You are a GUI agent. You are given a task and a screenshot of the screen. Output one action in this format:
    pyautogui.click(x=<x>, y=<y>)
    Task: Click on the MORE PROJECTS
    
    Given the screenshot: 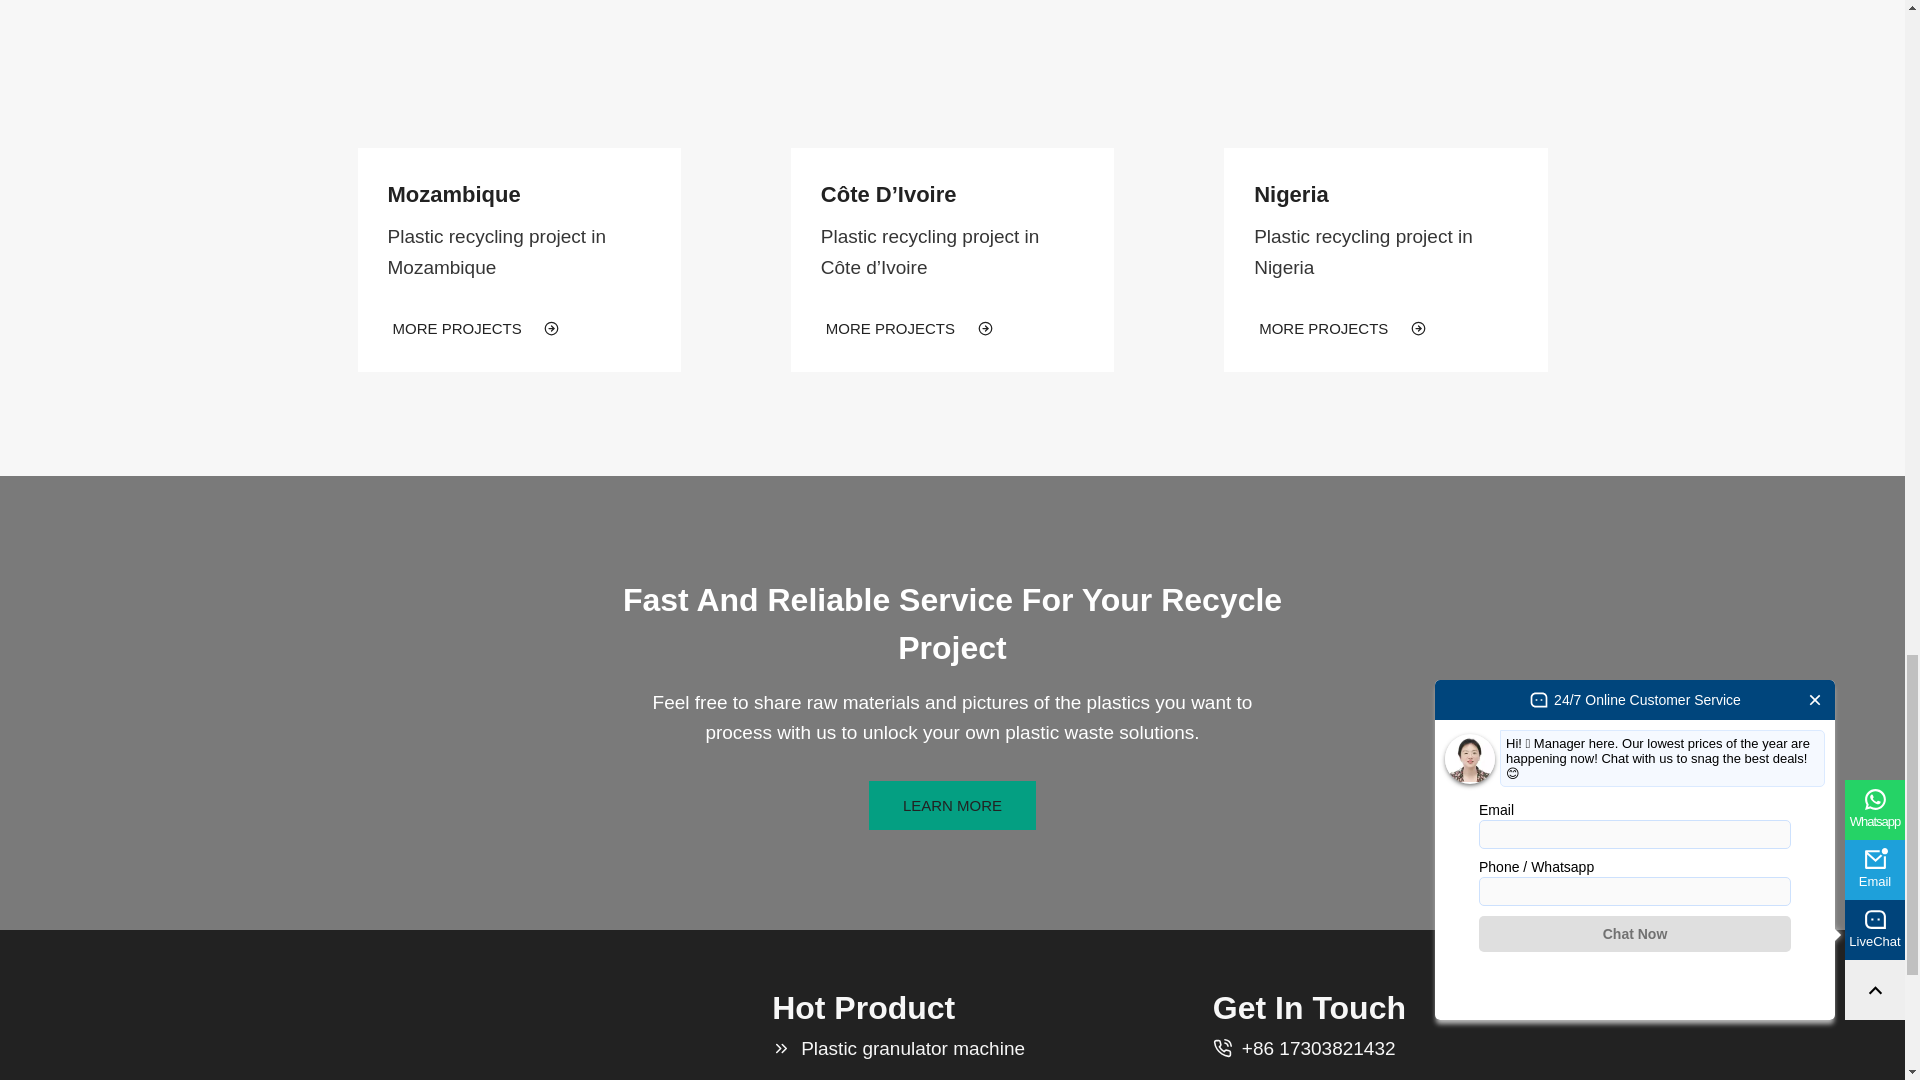 What is the action you would take?
    pyautogui.click(x=909, y=328)
    